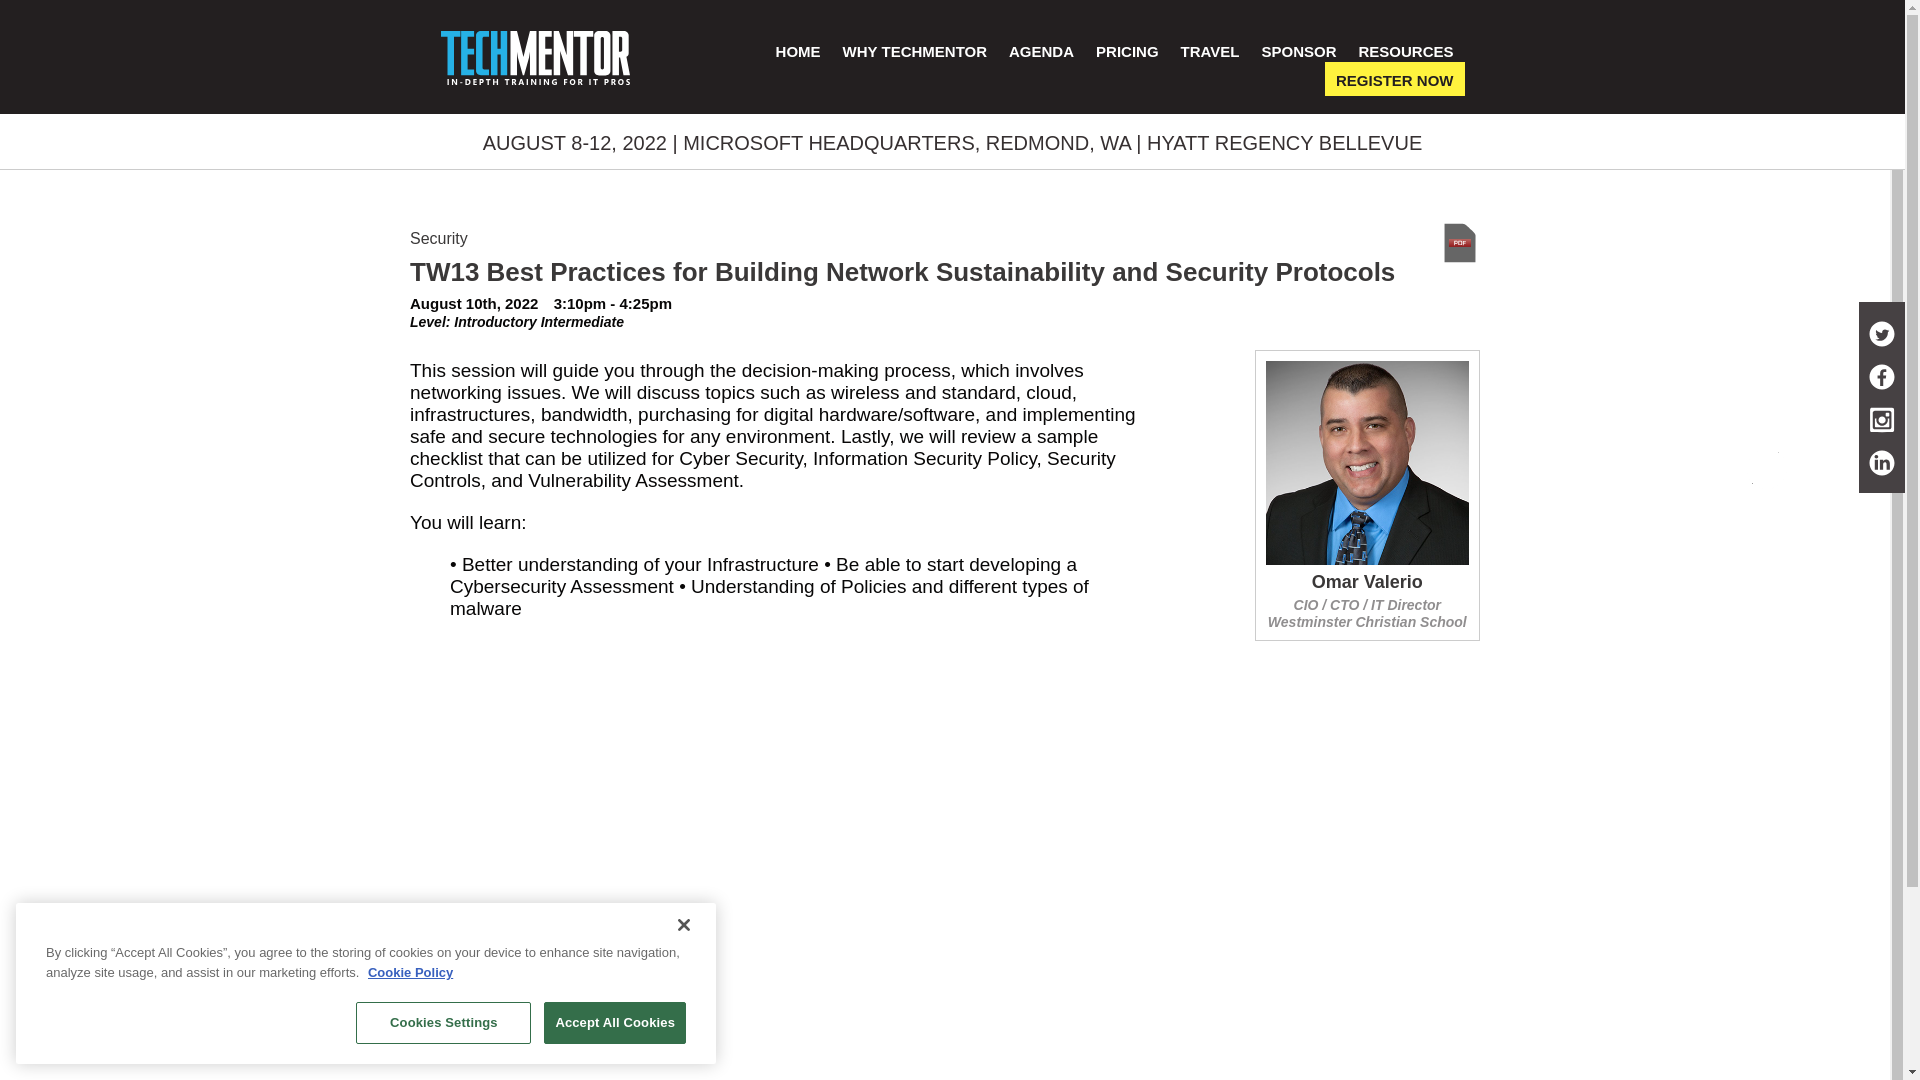  I want to click on PRICING, so click(1128, 52).